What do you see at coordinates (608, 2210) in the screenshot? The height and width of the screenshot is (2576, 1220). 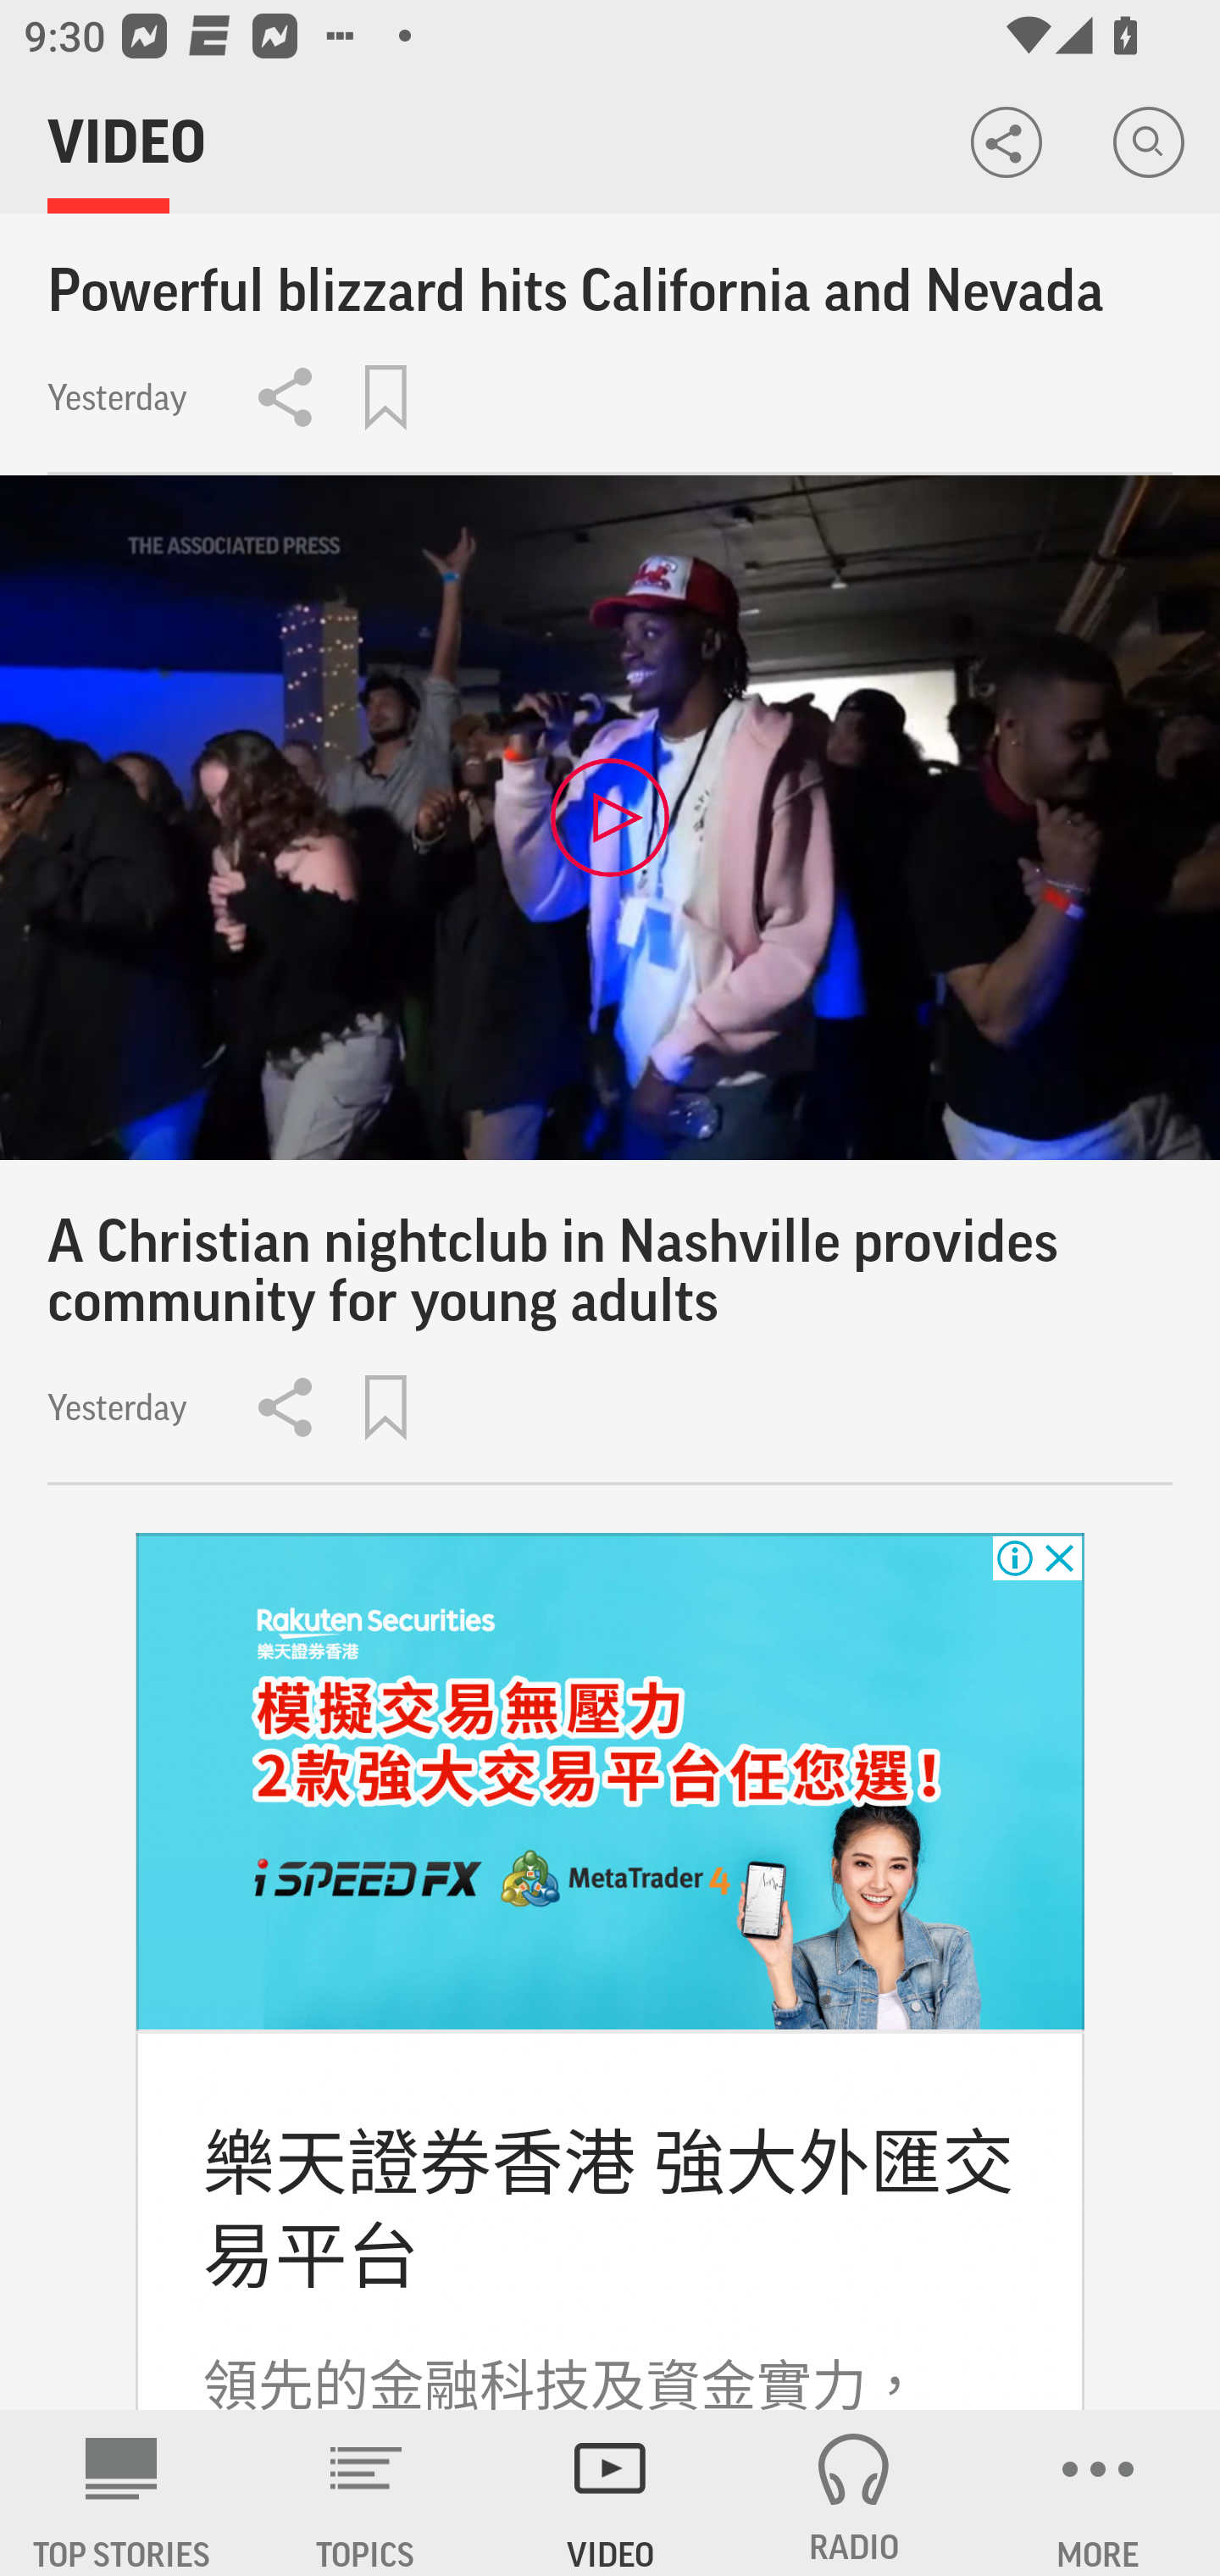 I see `樂天證券香港 強大外匯交 易平台 樂天證券香港 強大外匯交 易平台` at bounding box center [608, 2210].